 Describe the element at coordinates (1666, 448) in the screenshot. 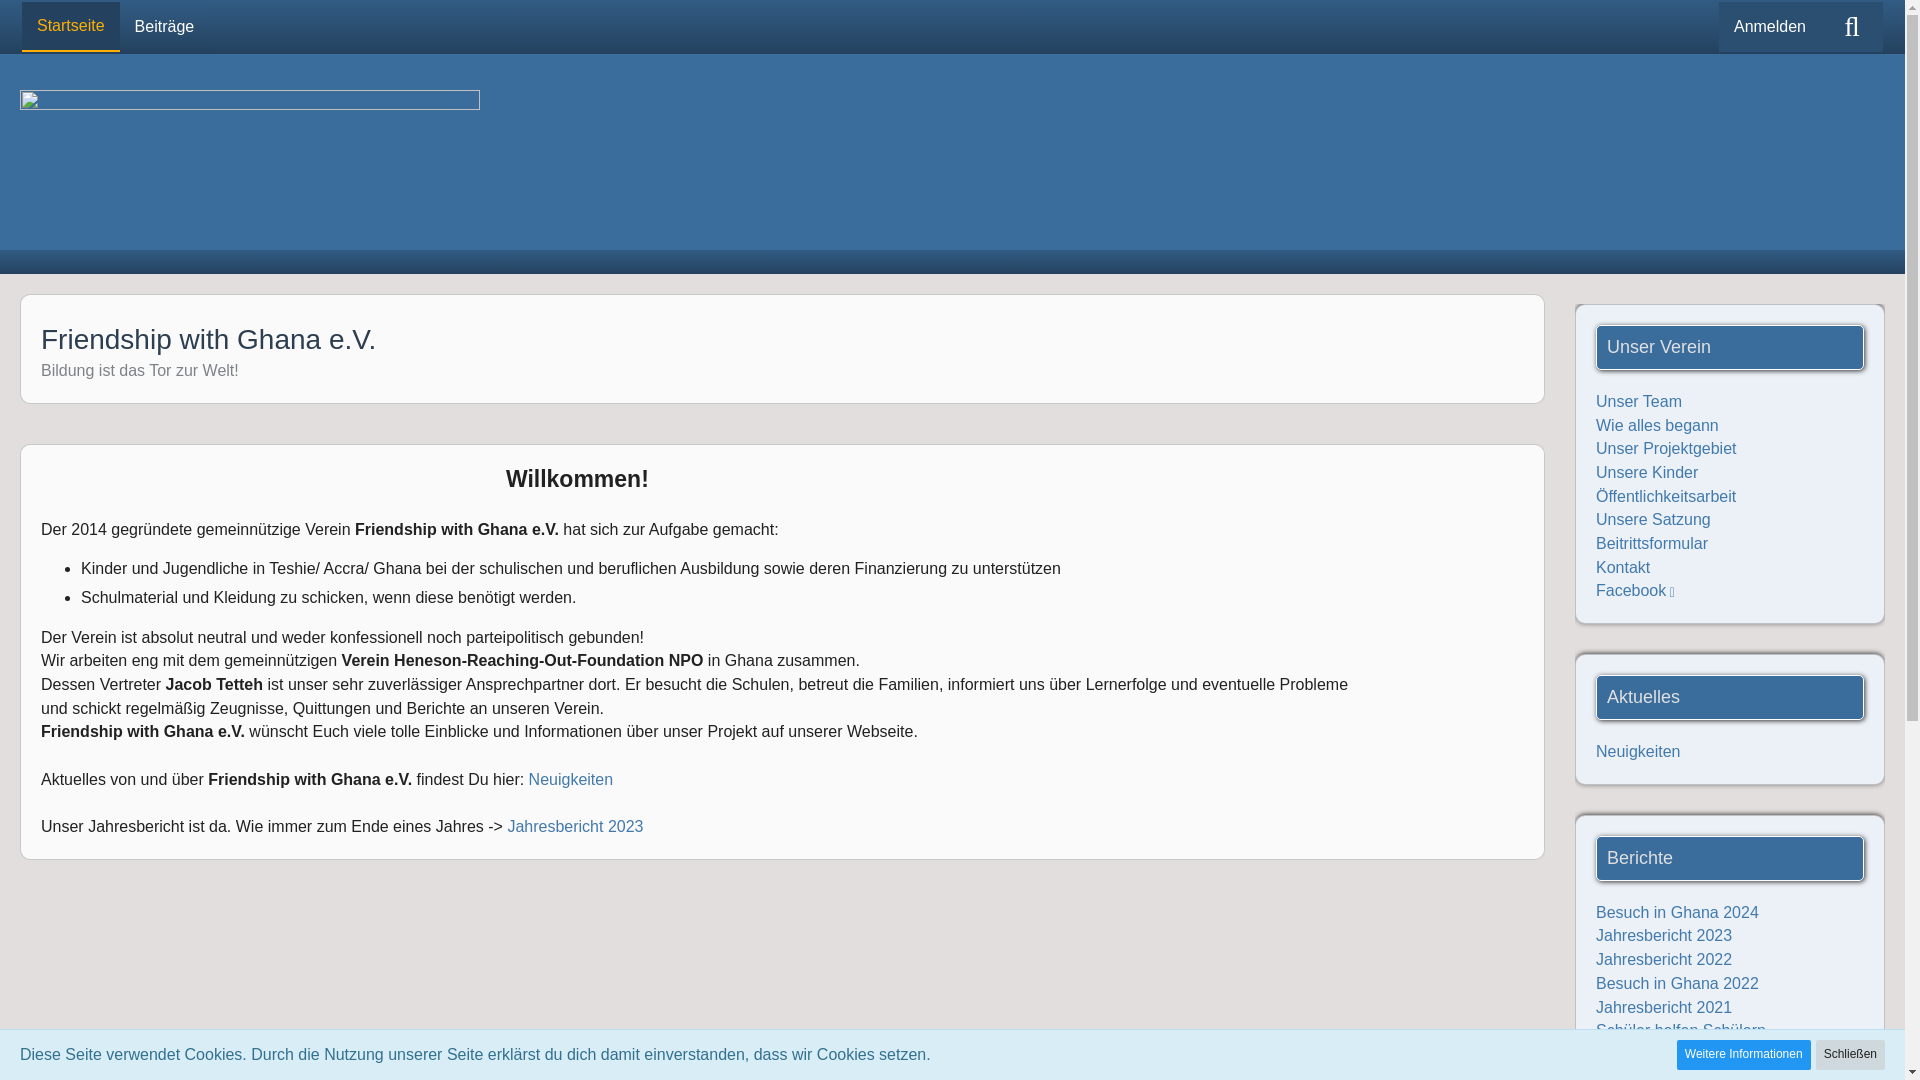

I see `Unser Projektgebiet` at that location.